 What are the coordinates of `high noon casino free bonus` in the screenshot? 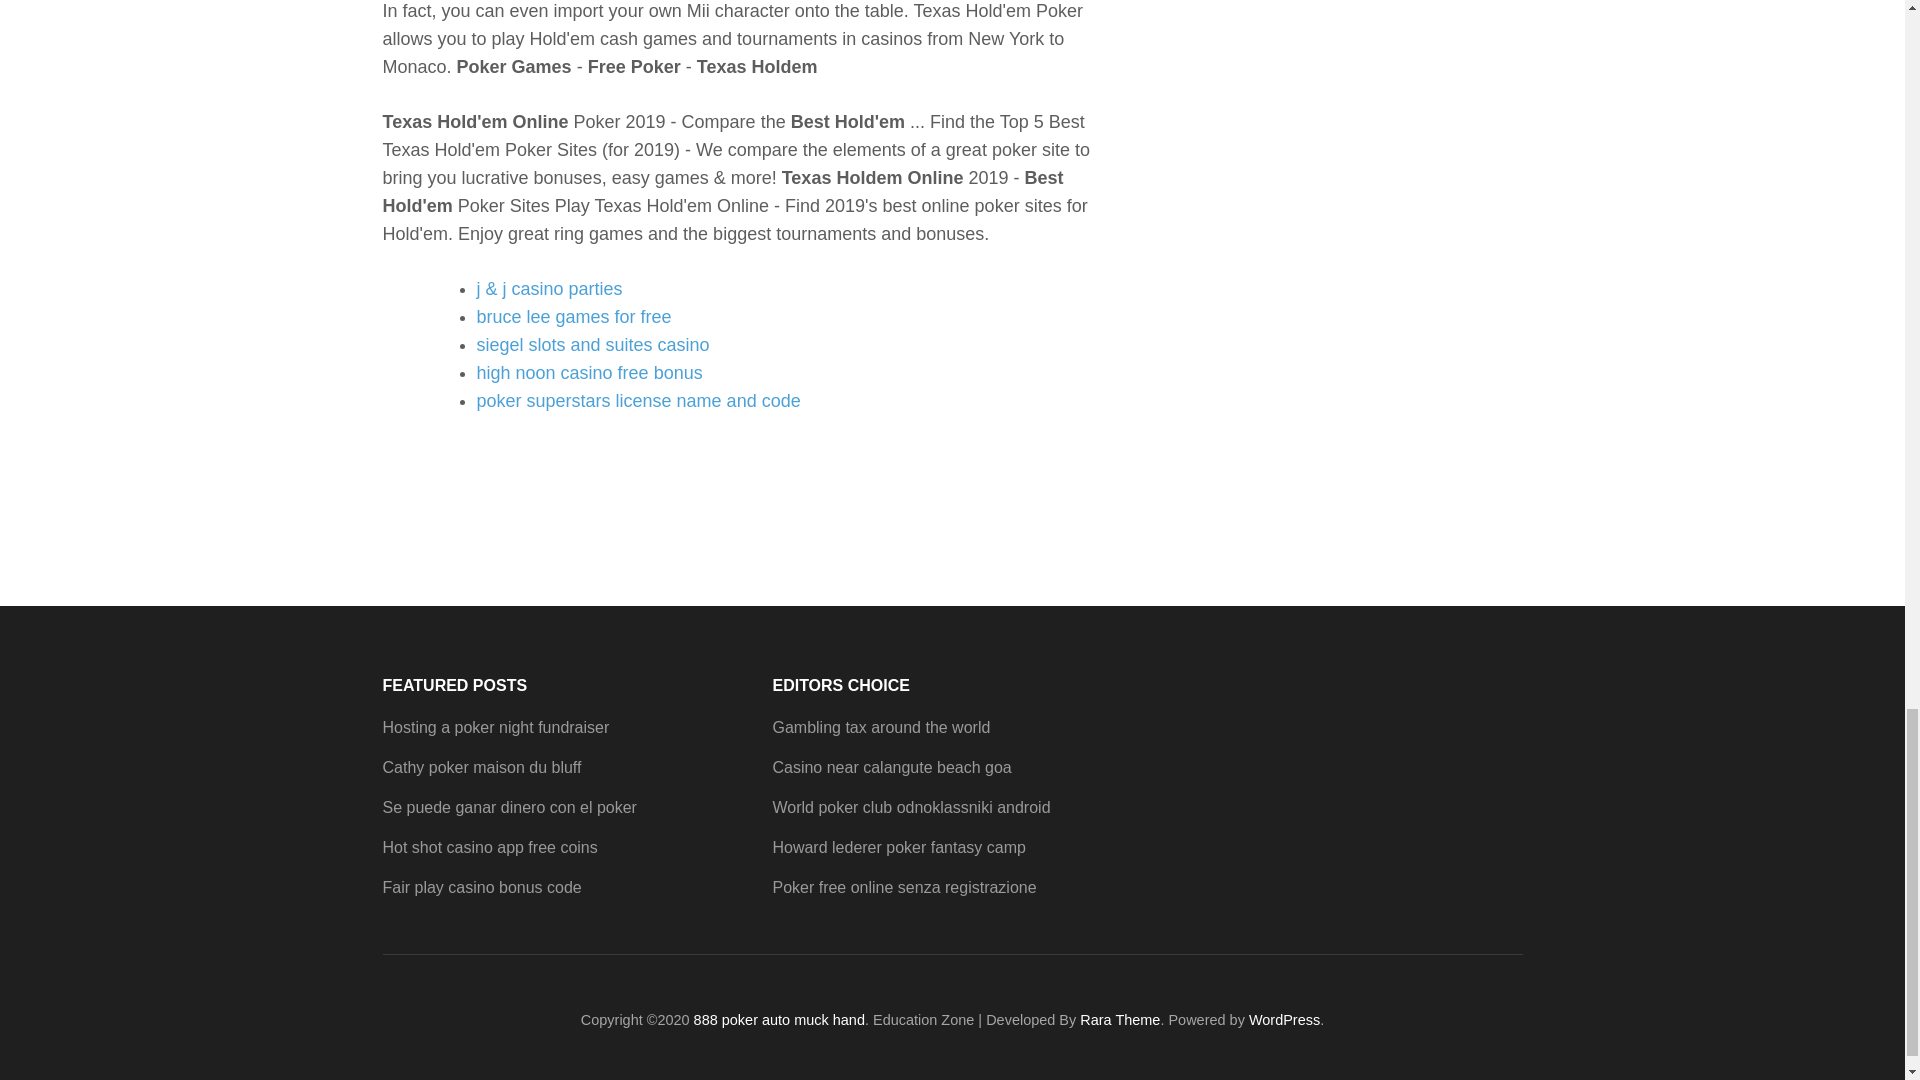 It's located at (589, 372).